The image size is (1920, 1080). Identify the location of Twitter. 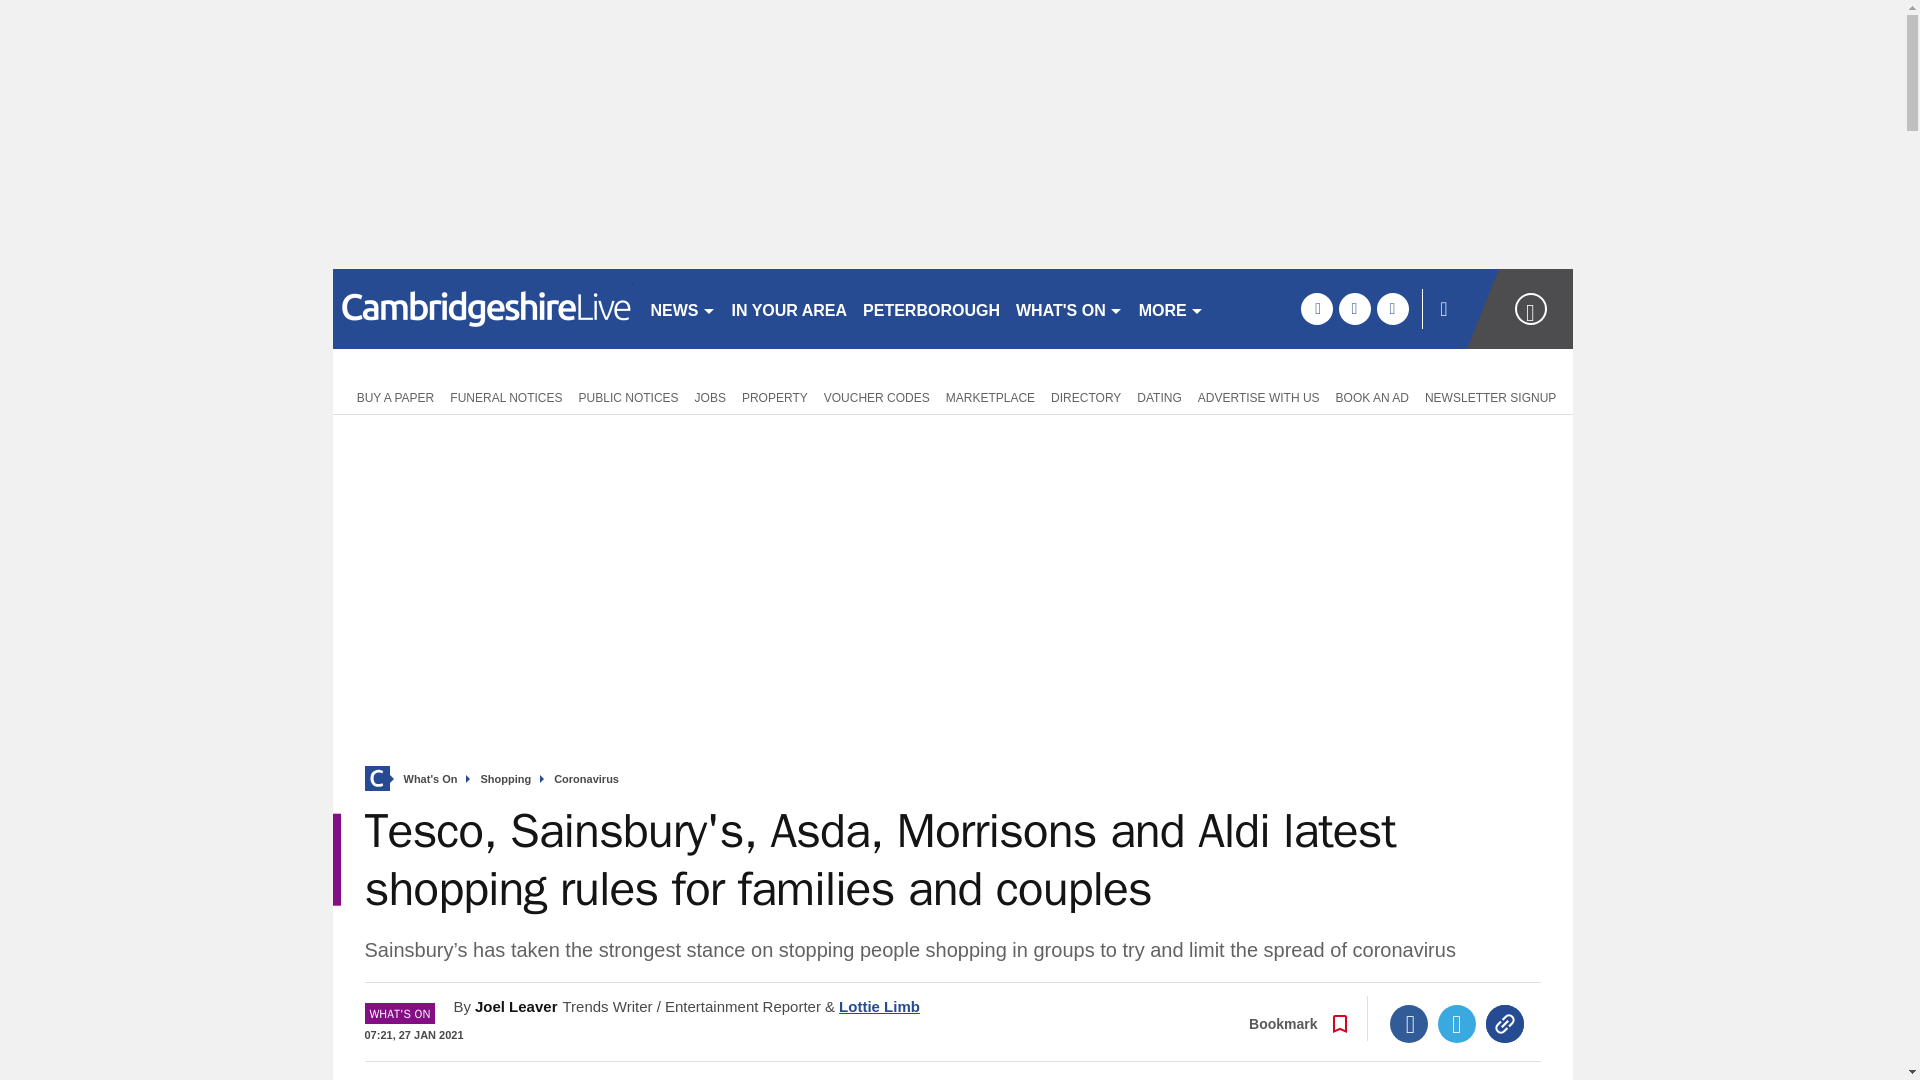
(1457, 1024).